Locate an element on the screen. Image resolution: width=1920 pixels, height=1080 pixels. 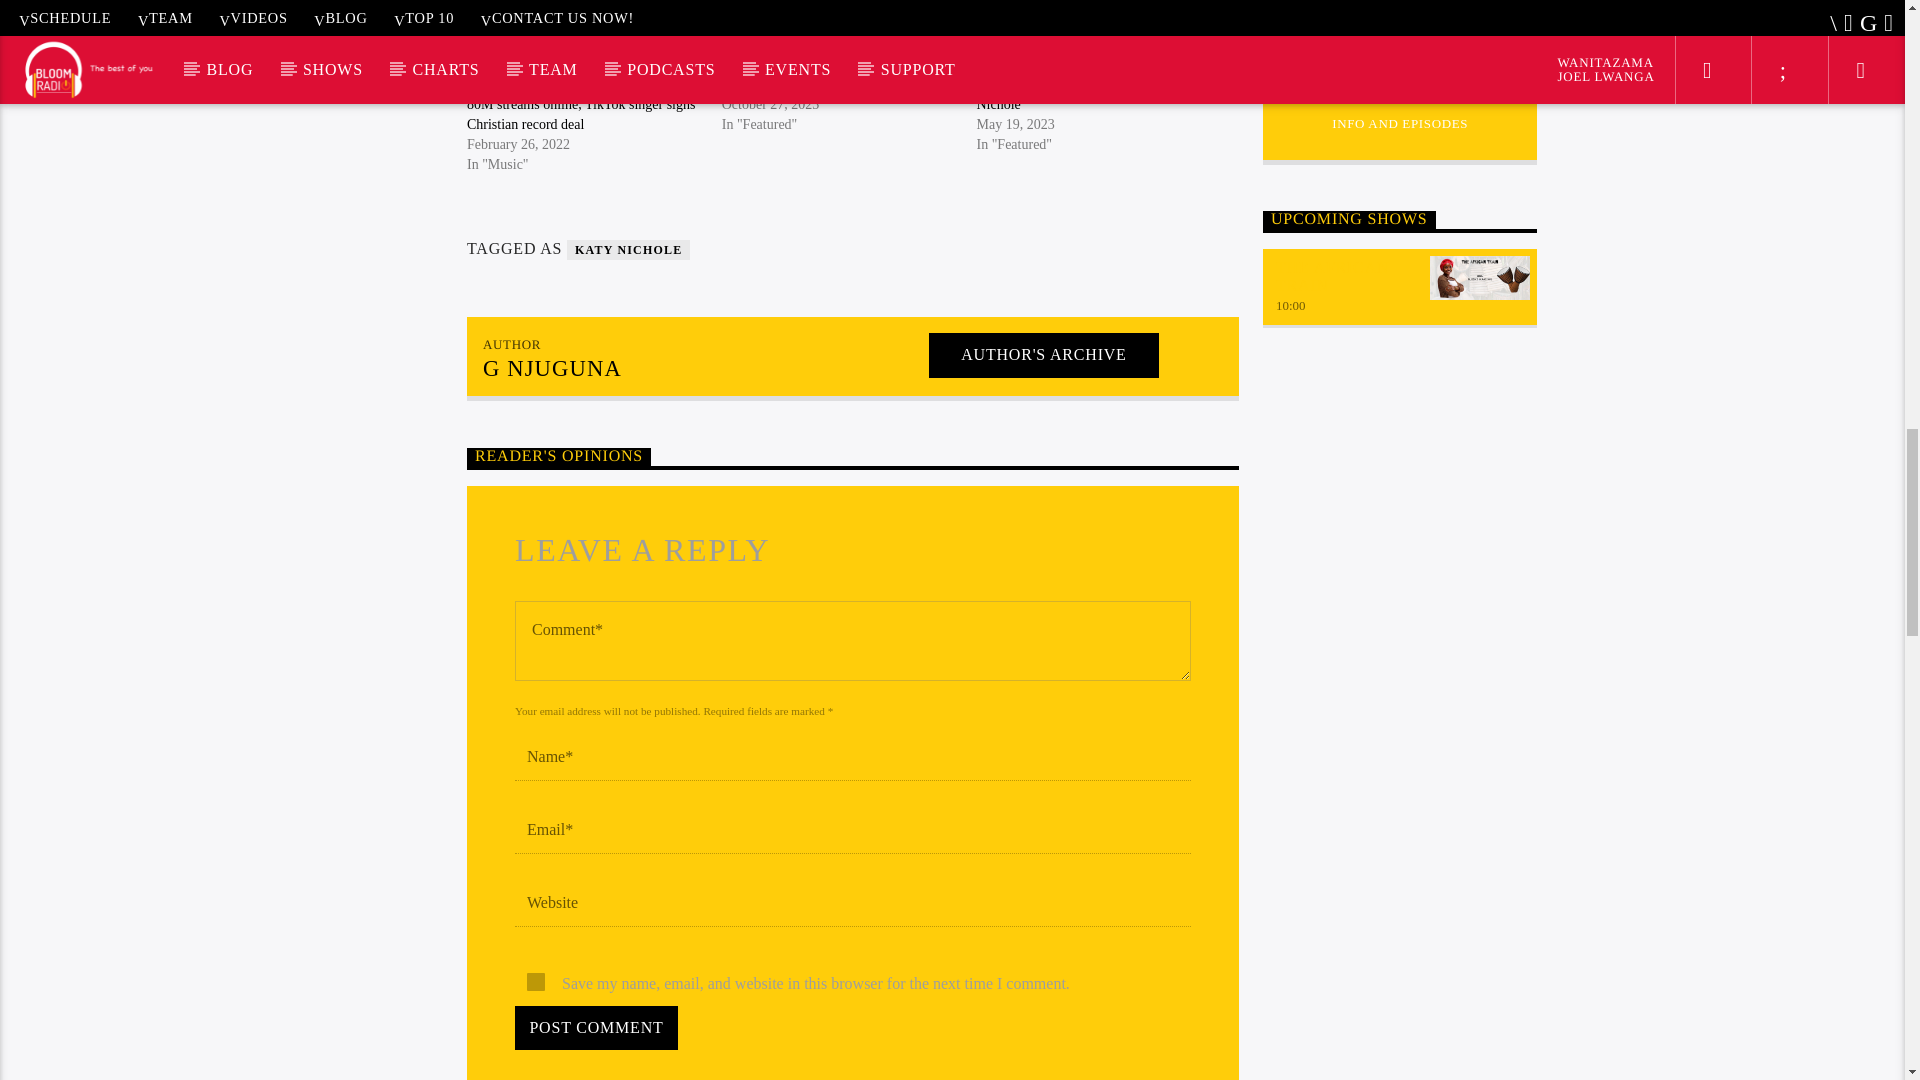
Get to Know Katy Nichole is located at coordinates (797, 84).